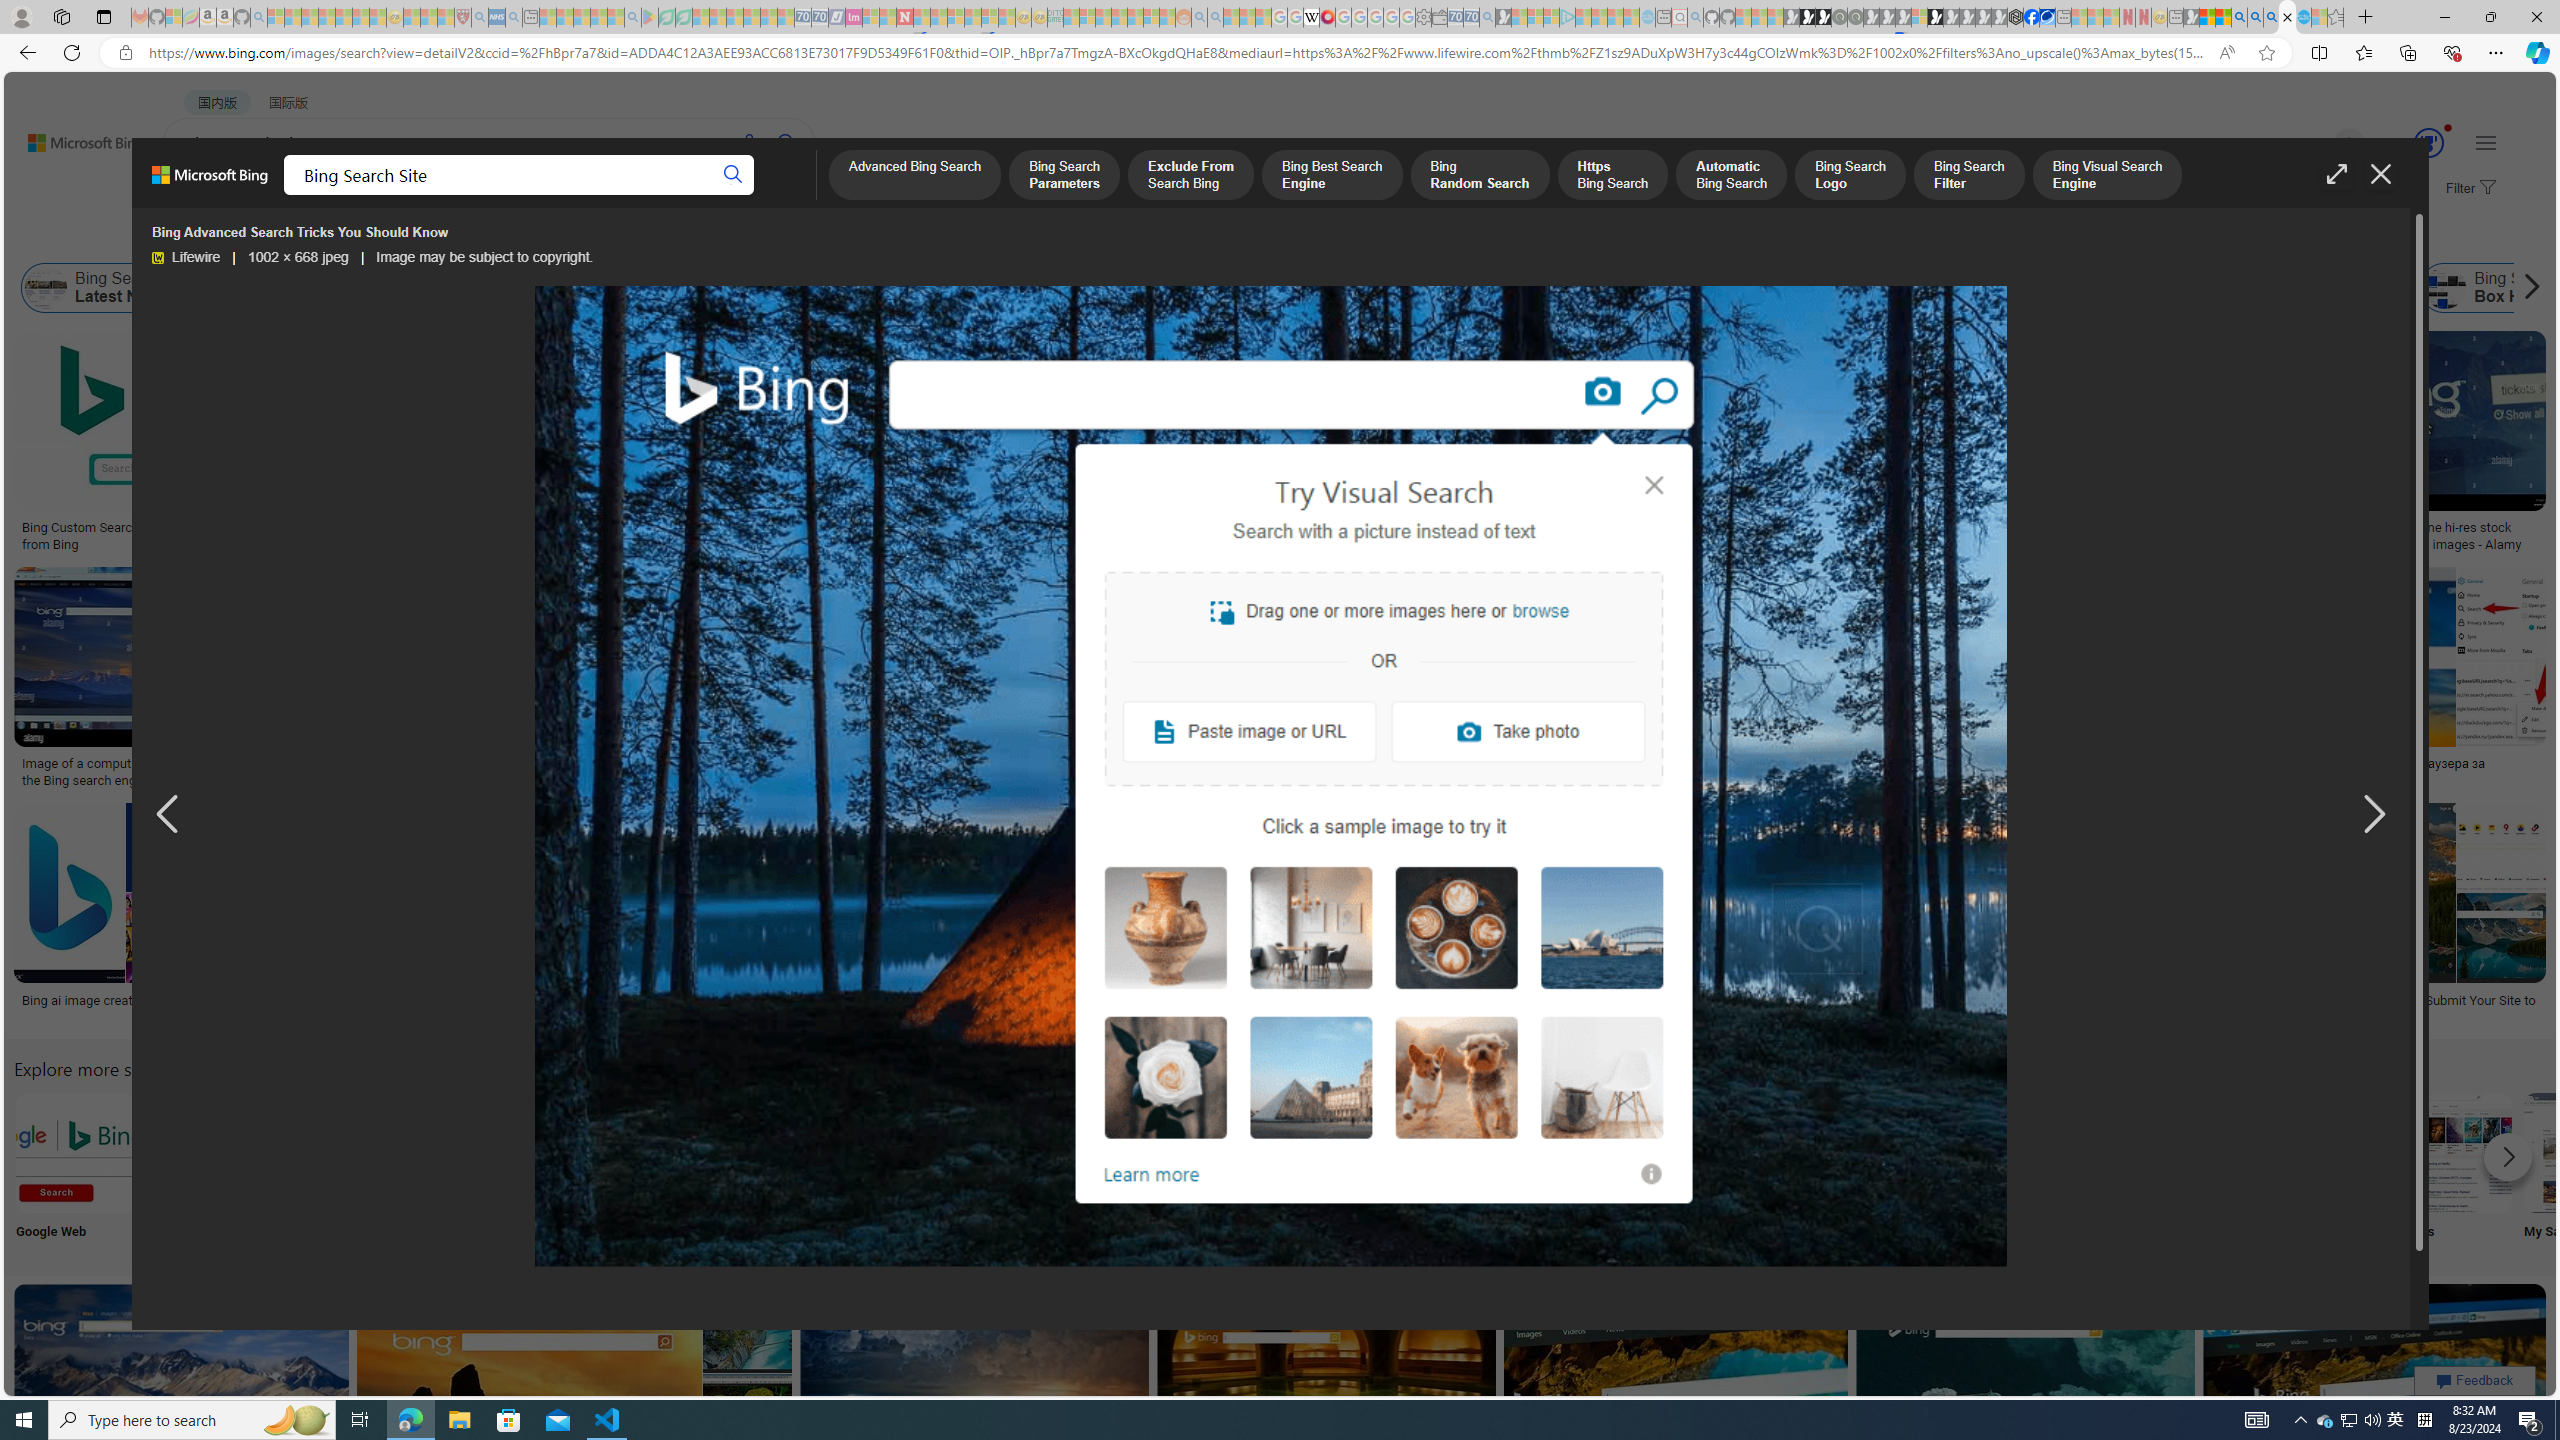 The width and height of the screenshot is (2560, 1440). I want to click on Bing AI - Search, so click(2238, 17).